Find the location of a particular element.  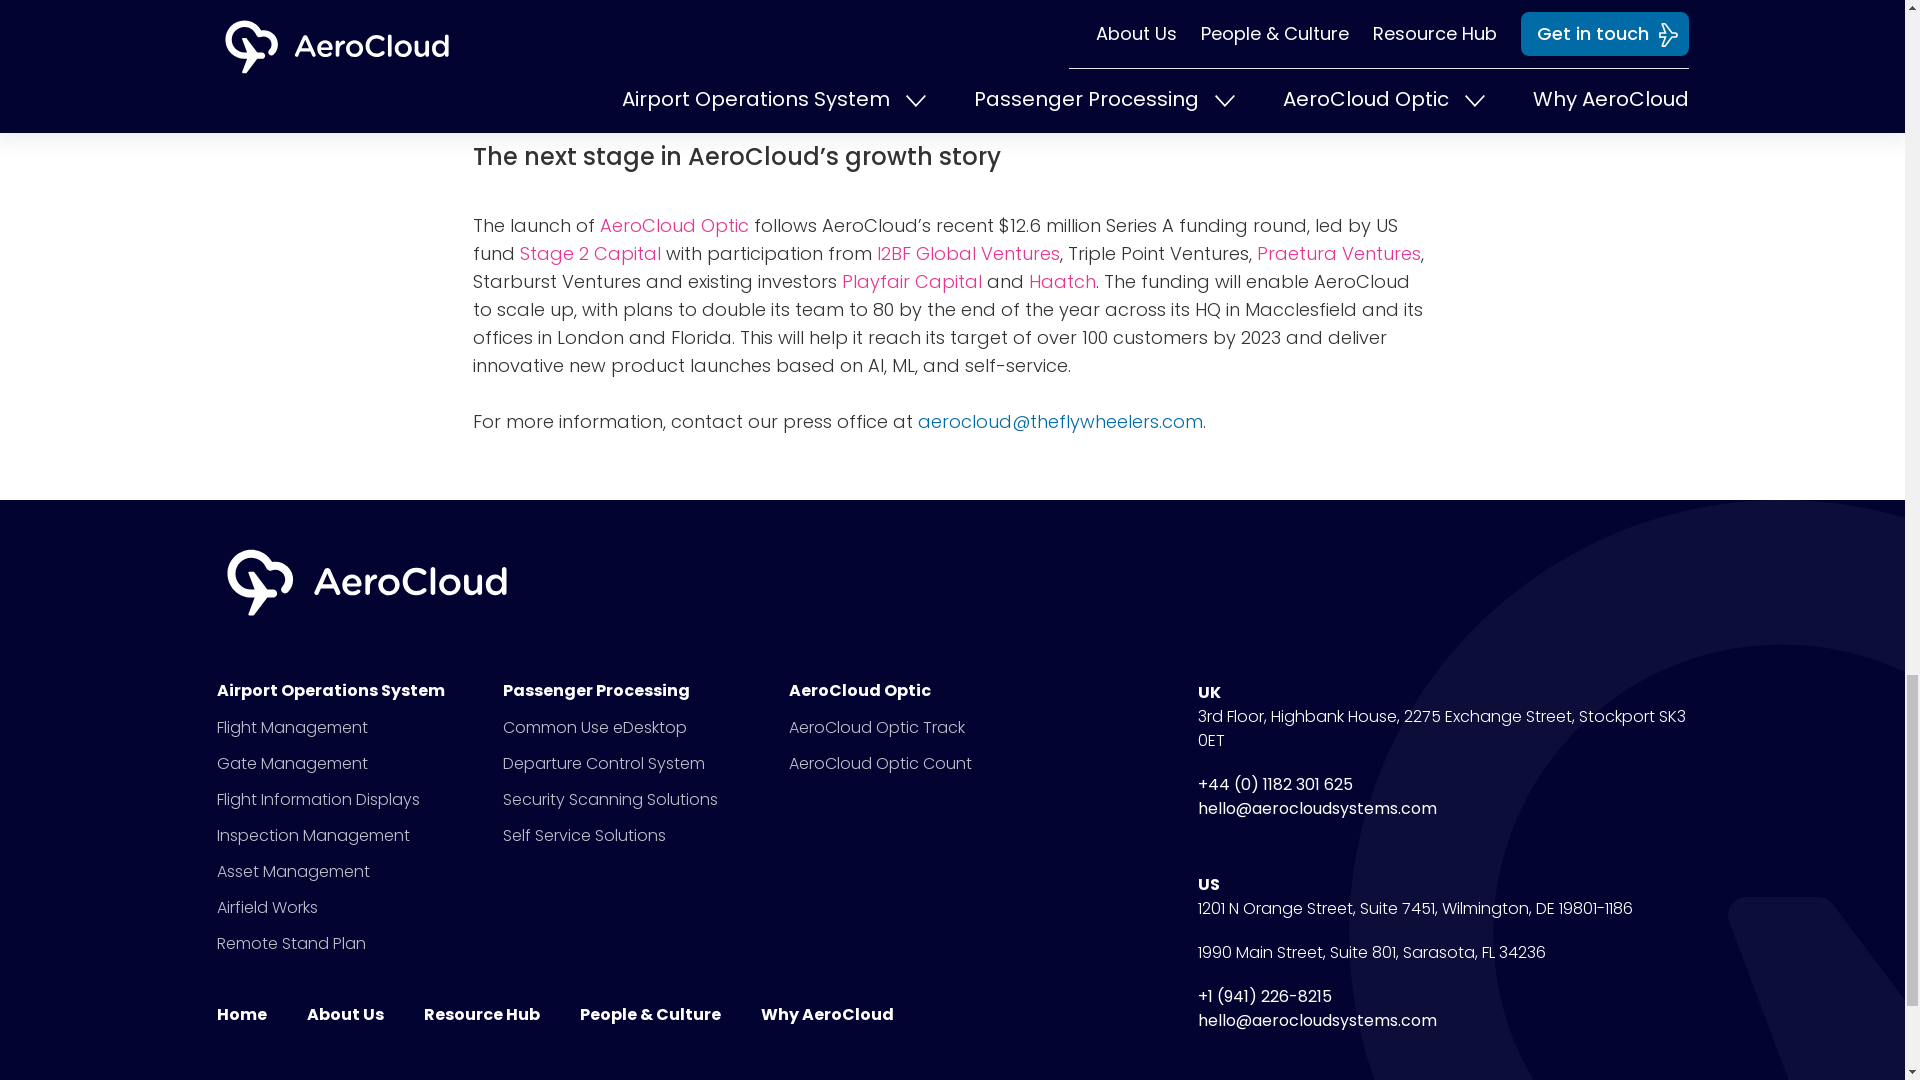

AeroCloud Optic is located at coordinates (674, 224).